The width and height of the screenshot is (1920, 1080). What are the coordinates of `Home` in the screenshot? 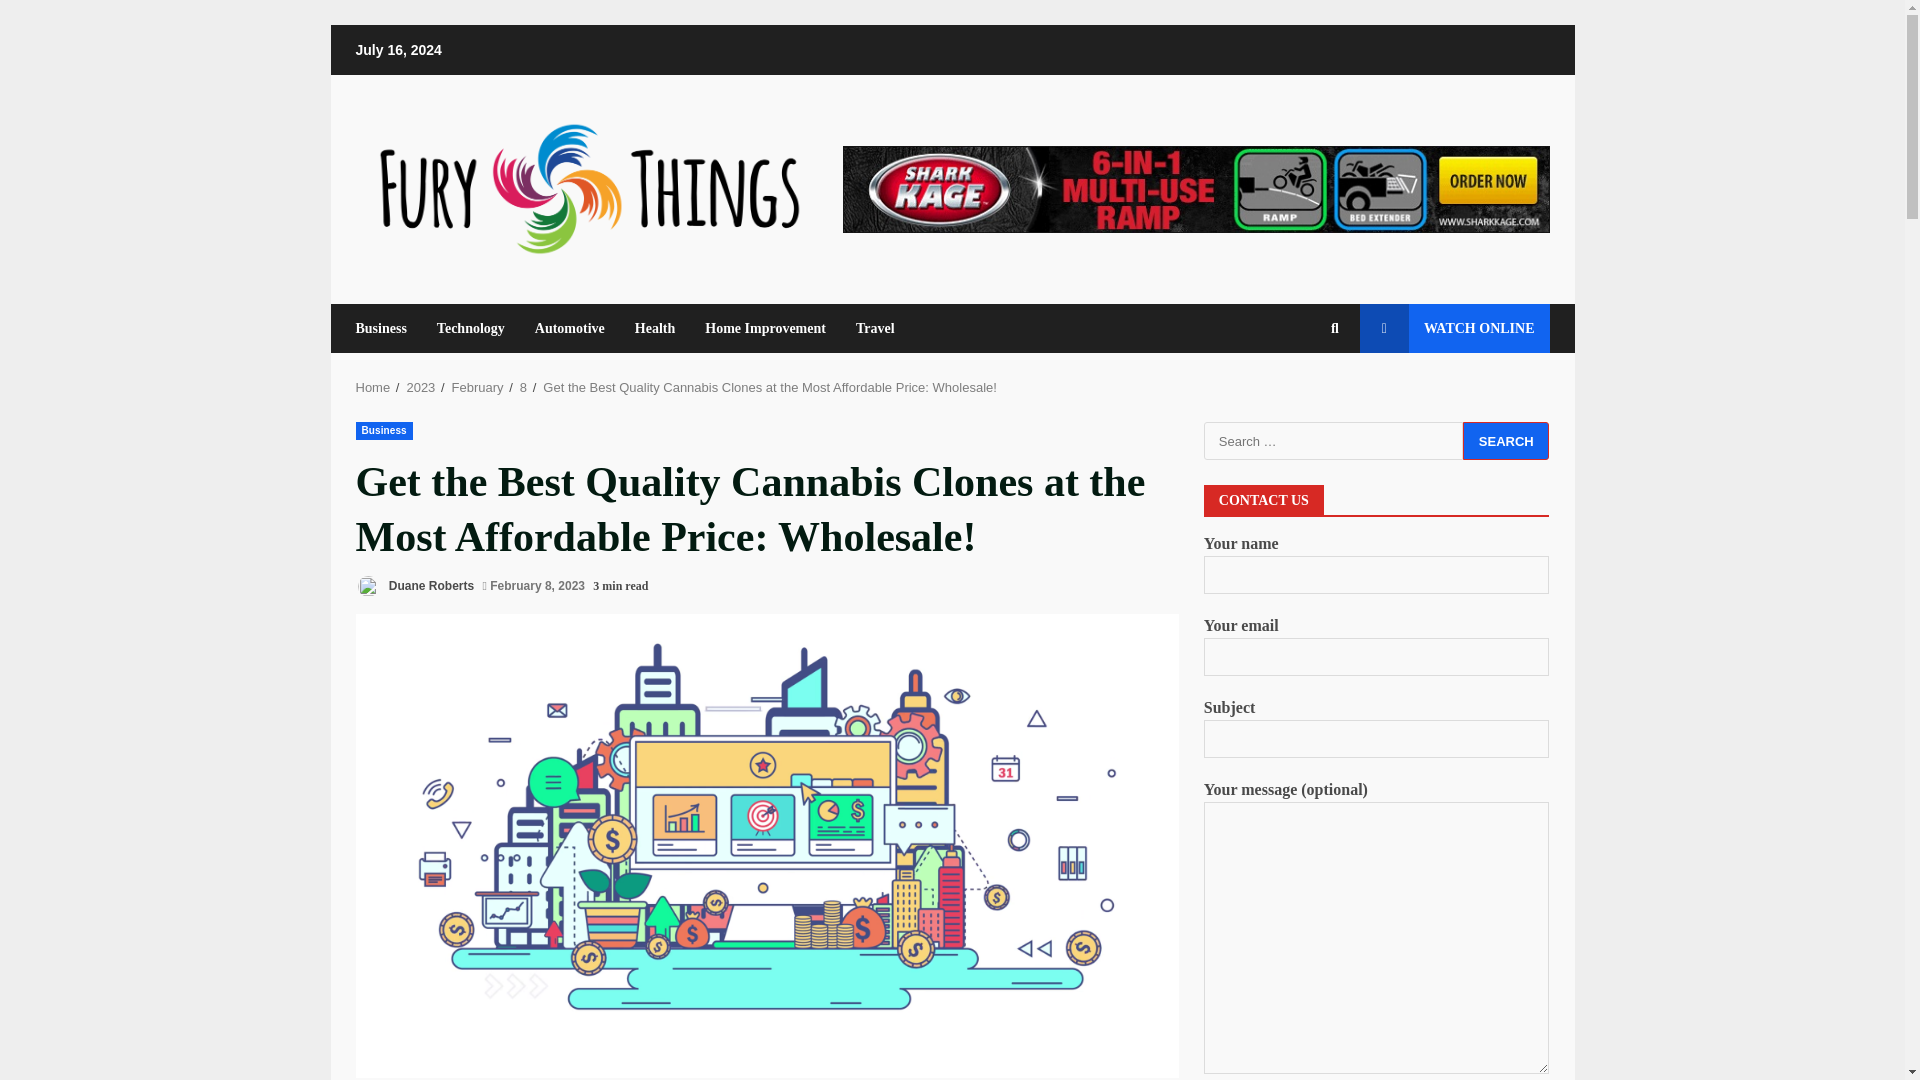 It's located at (373, 388).